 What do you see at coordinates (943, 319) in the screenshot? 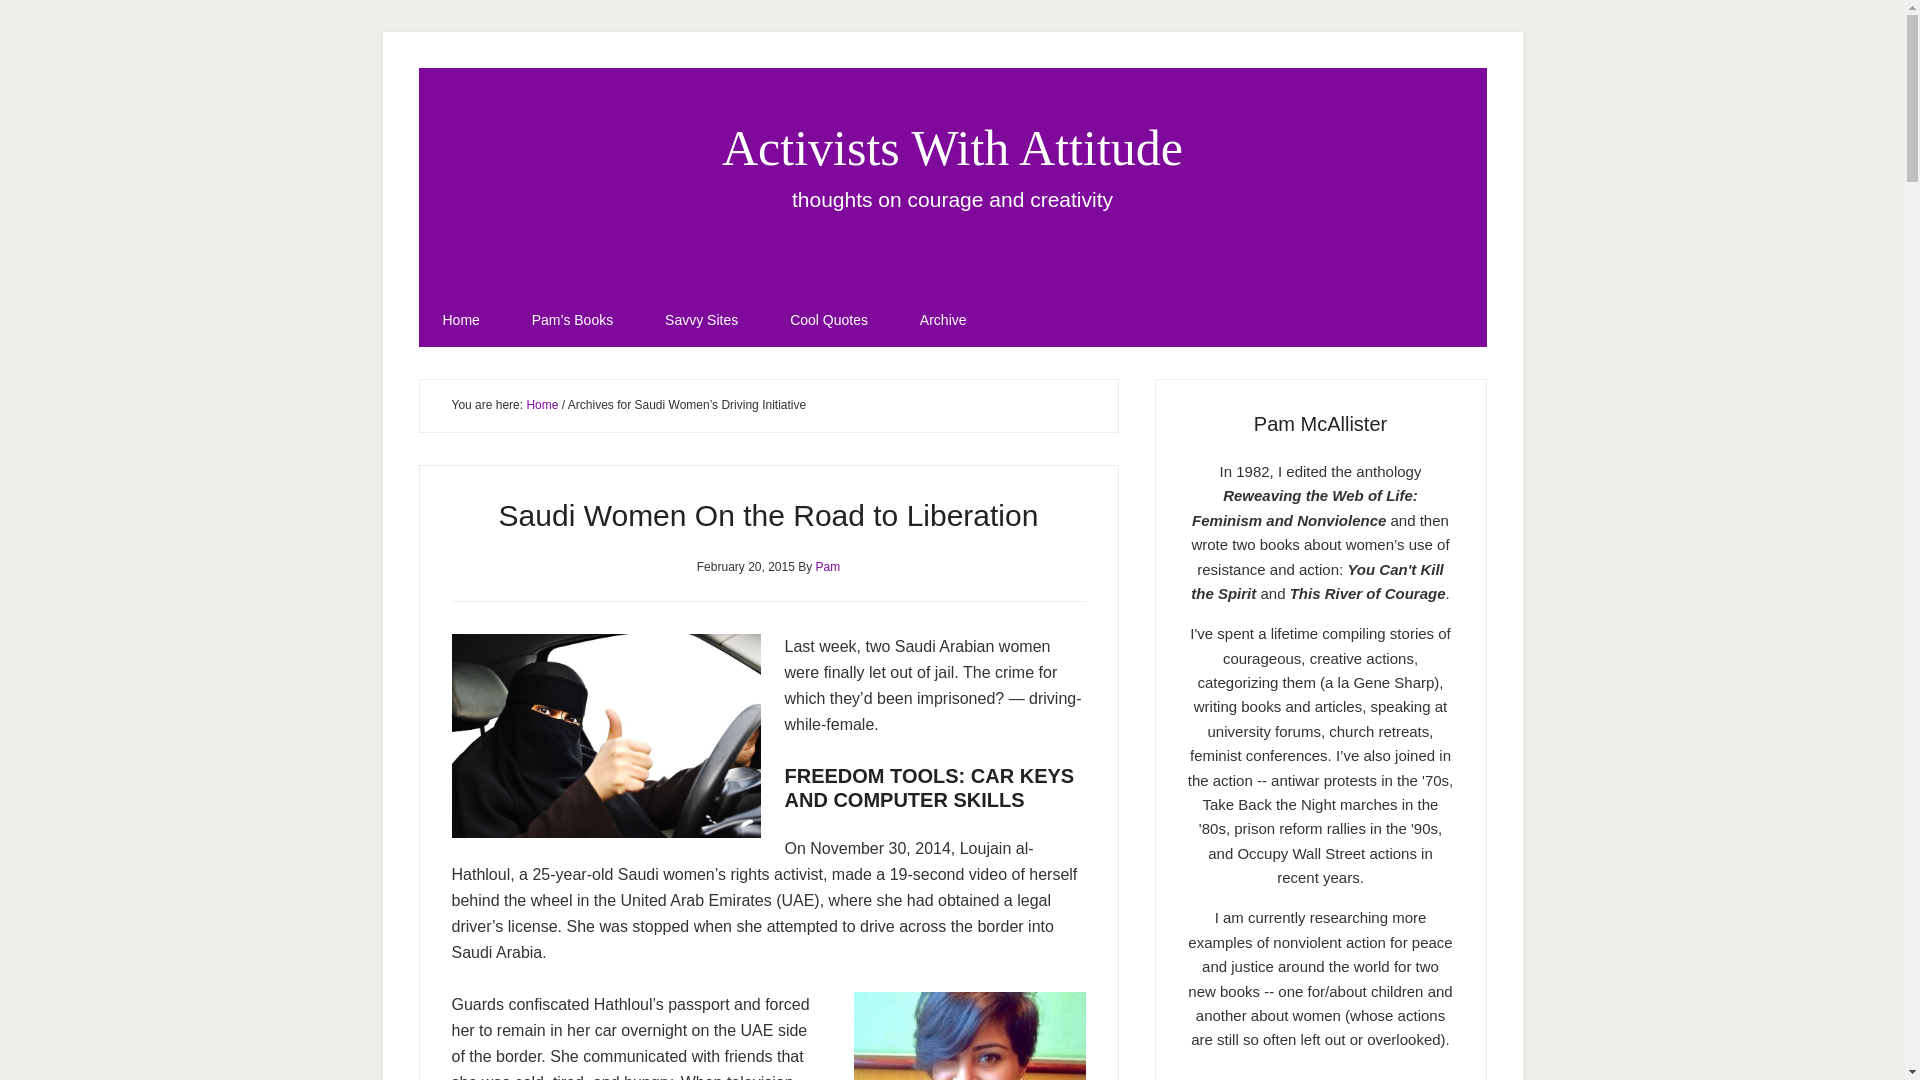
I see `Archive` at bounding box center [943, 319].